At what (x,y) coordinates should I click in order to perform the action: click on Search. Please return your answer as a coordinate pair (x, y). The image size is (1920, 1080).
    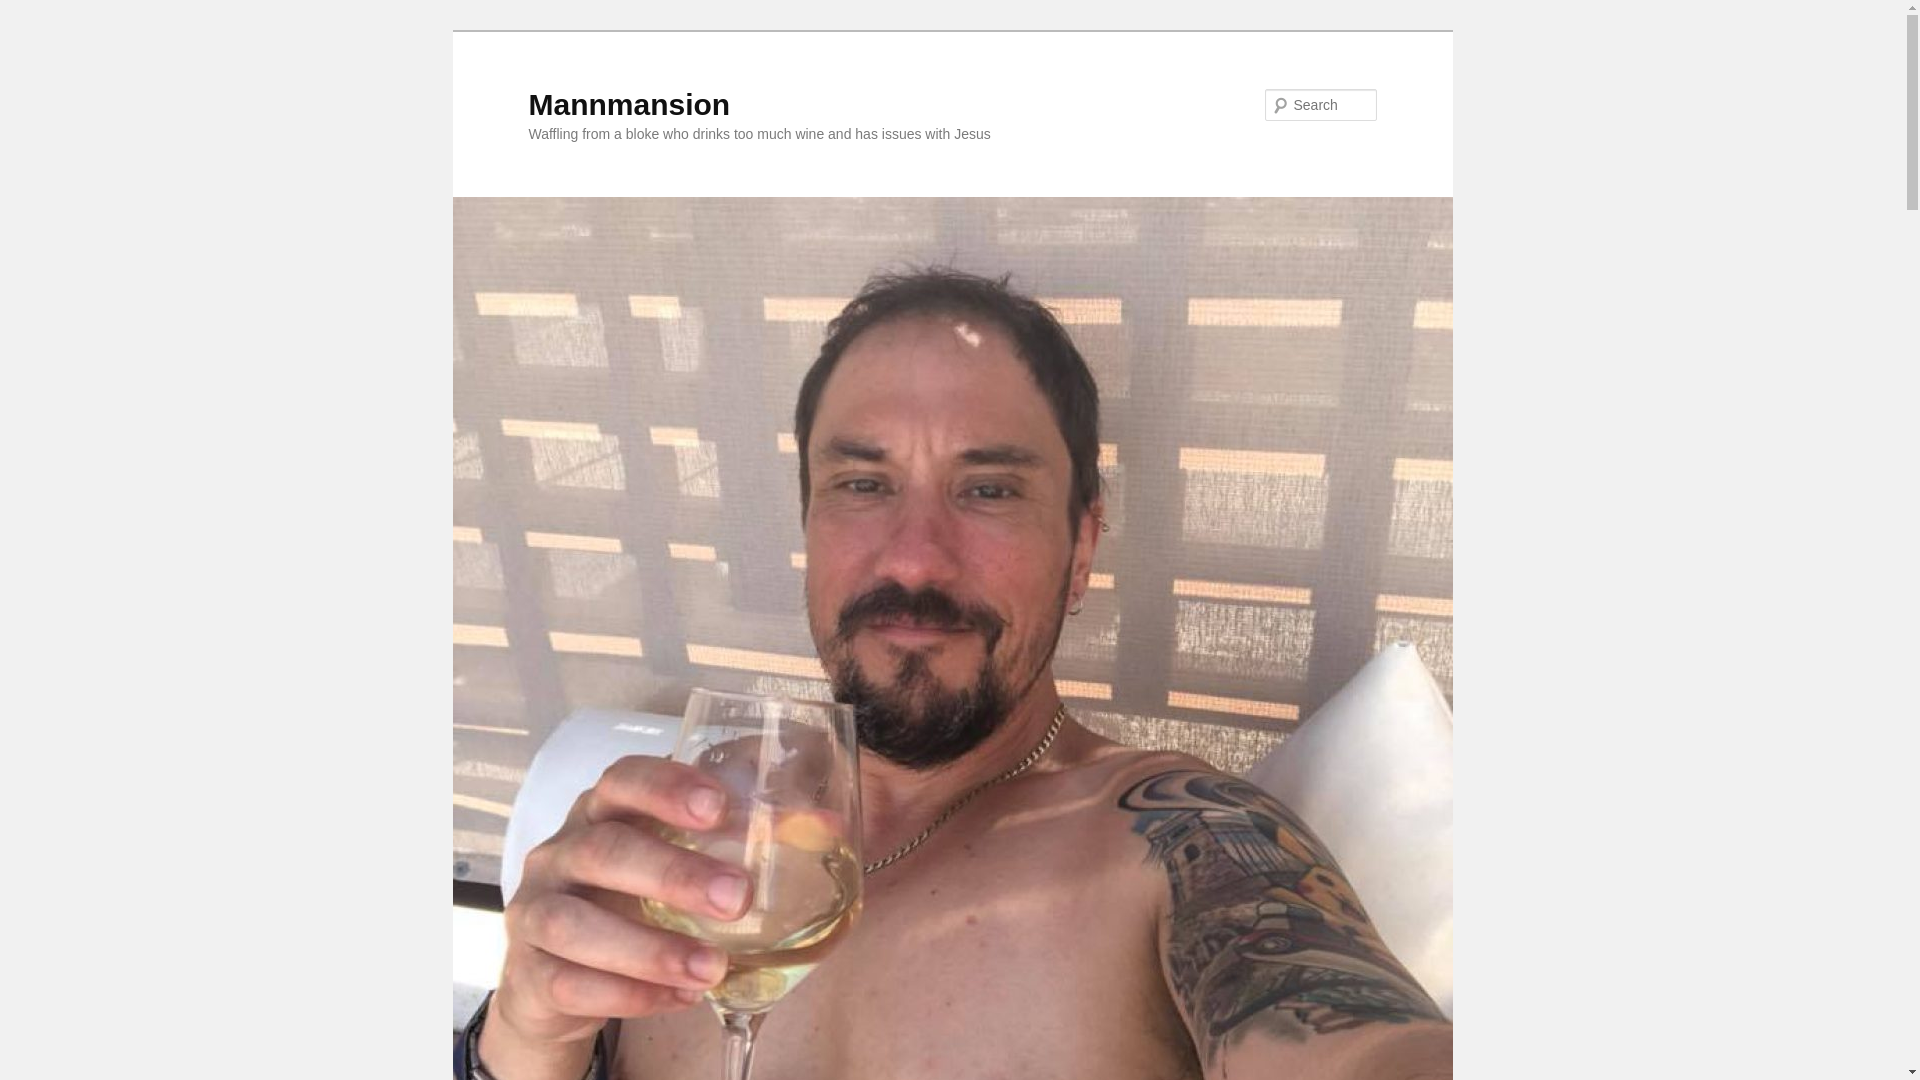
    Looking at the image, I should click on (32, 11).